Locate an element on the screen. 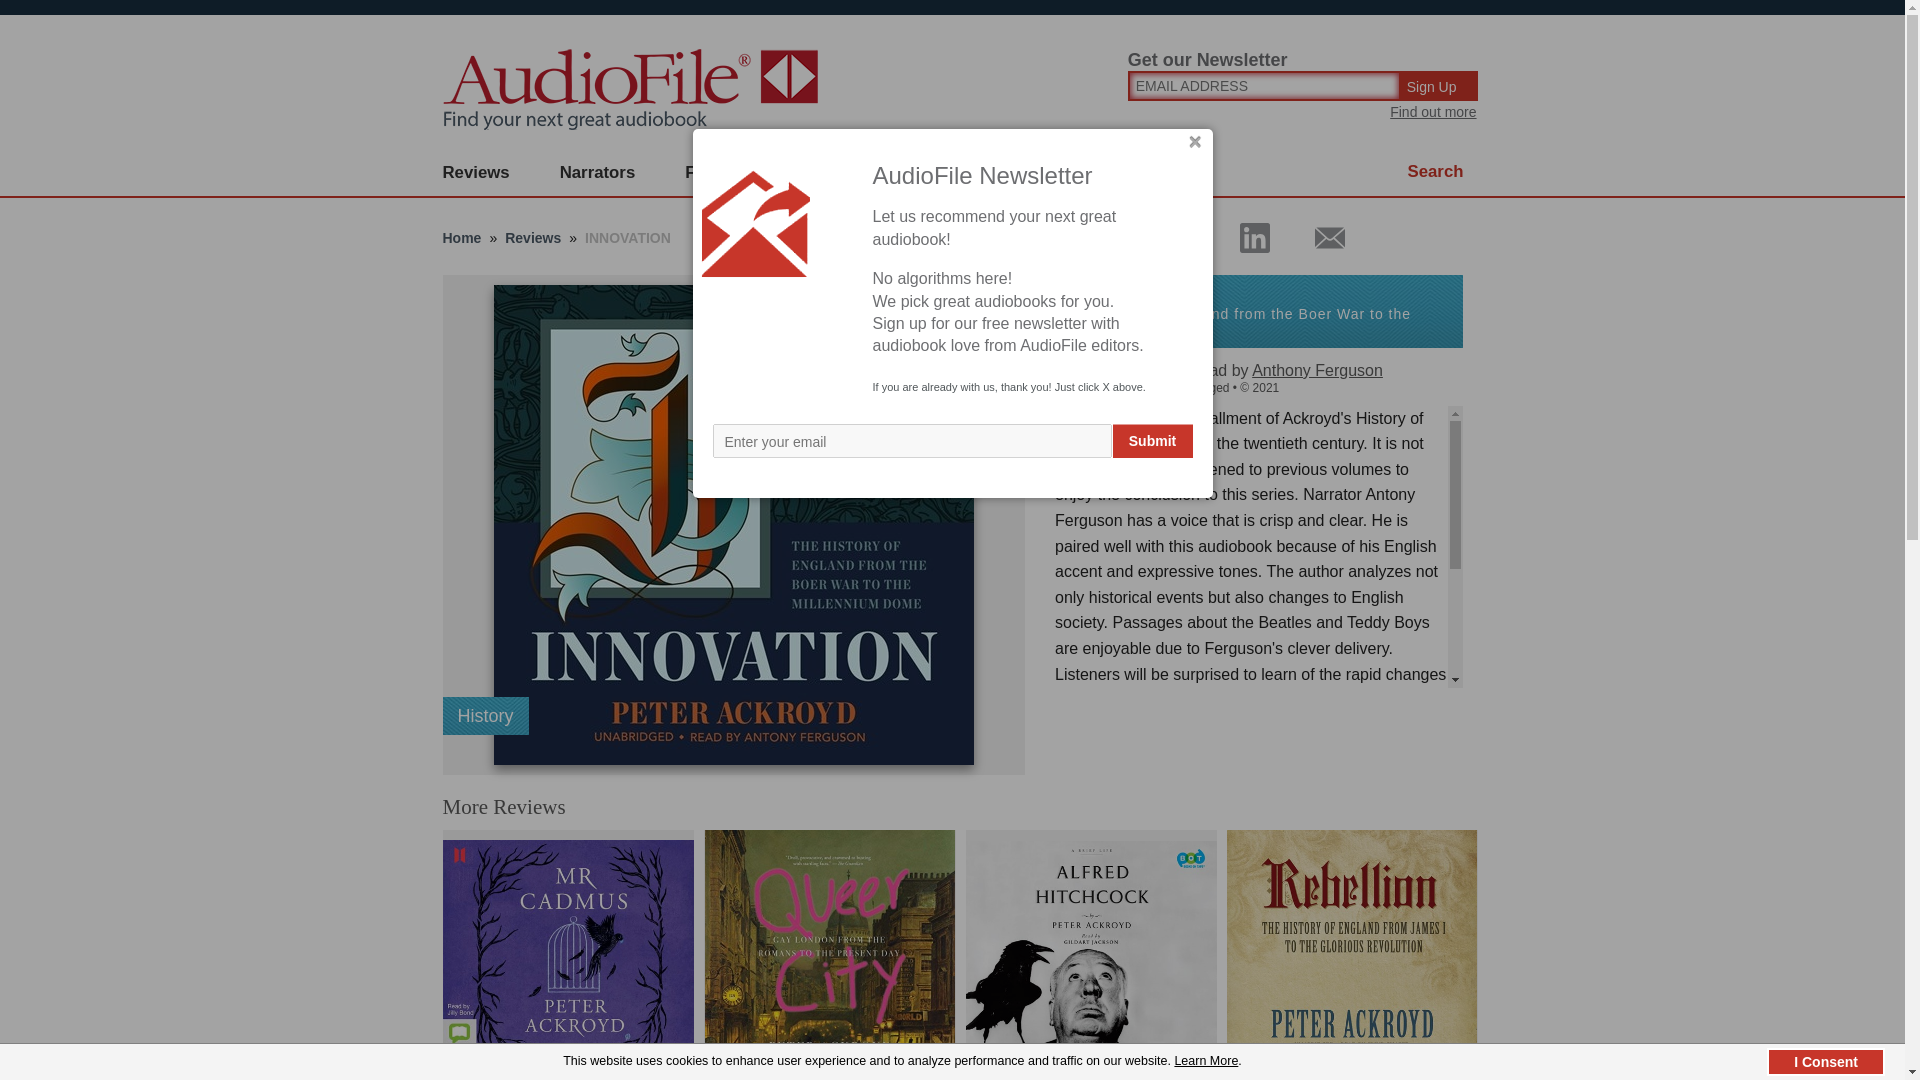 The width and height of the screenshot is (1920, 1080). Submit is located at coordinates (1152, 440).